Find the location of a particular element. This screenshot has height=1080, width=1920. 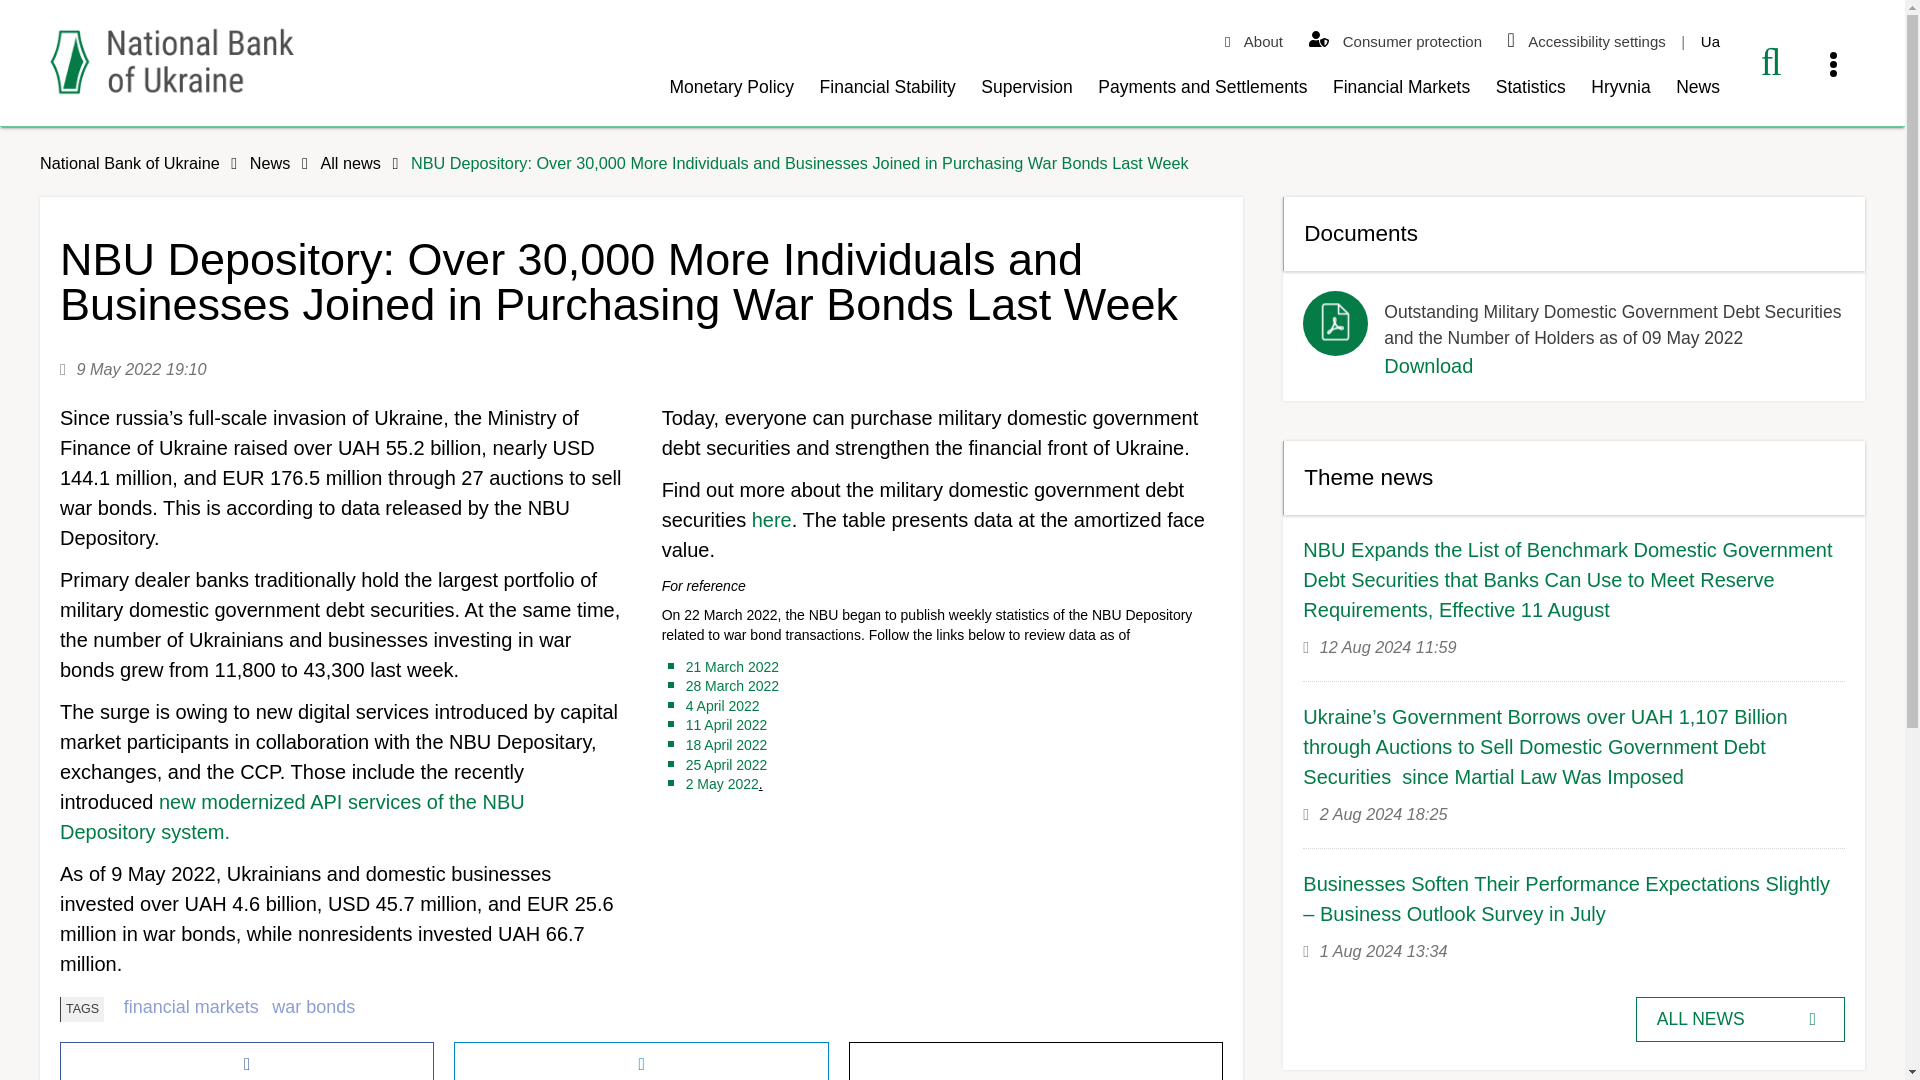

SKIP TO CONTENT is located at coordinates (63, 138).